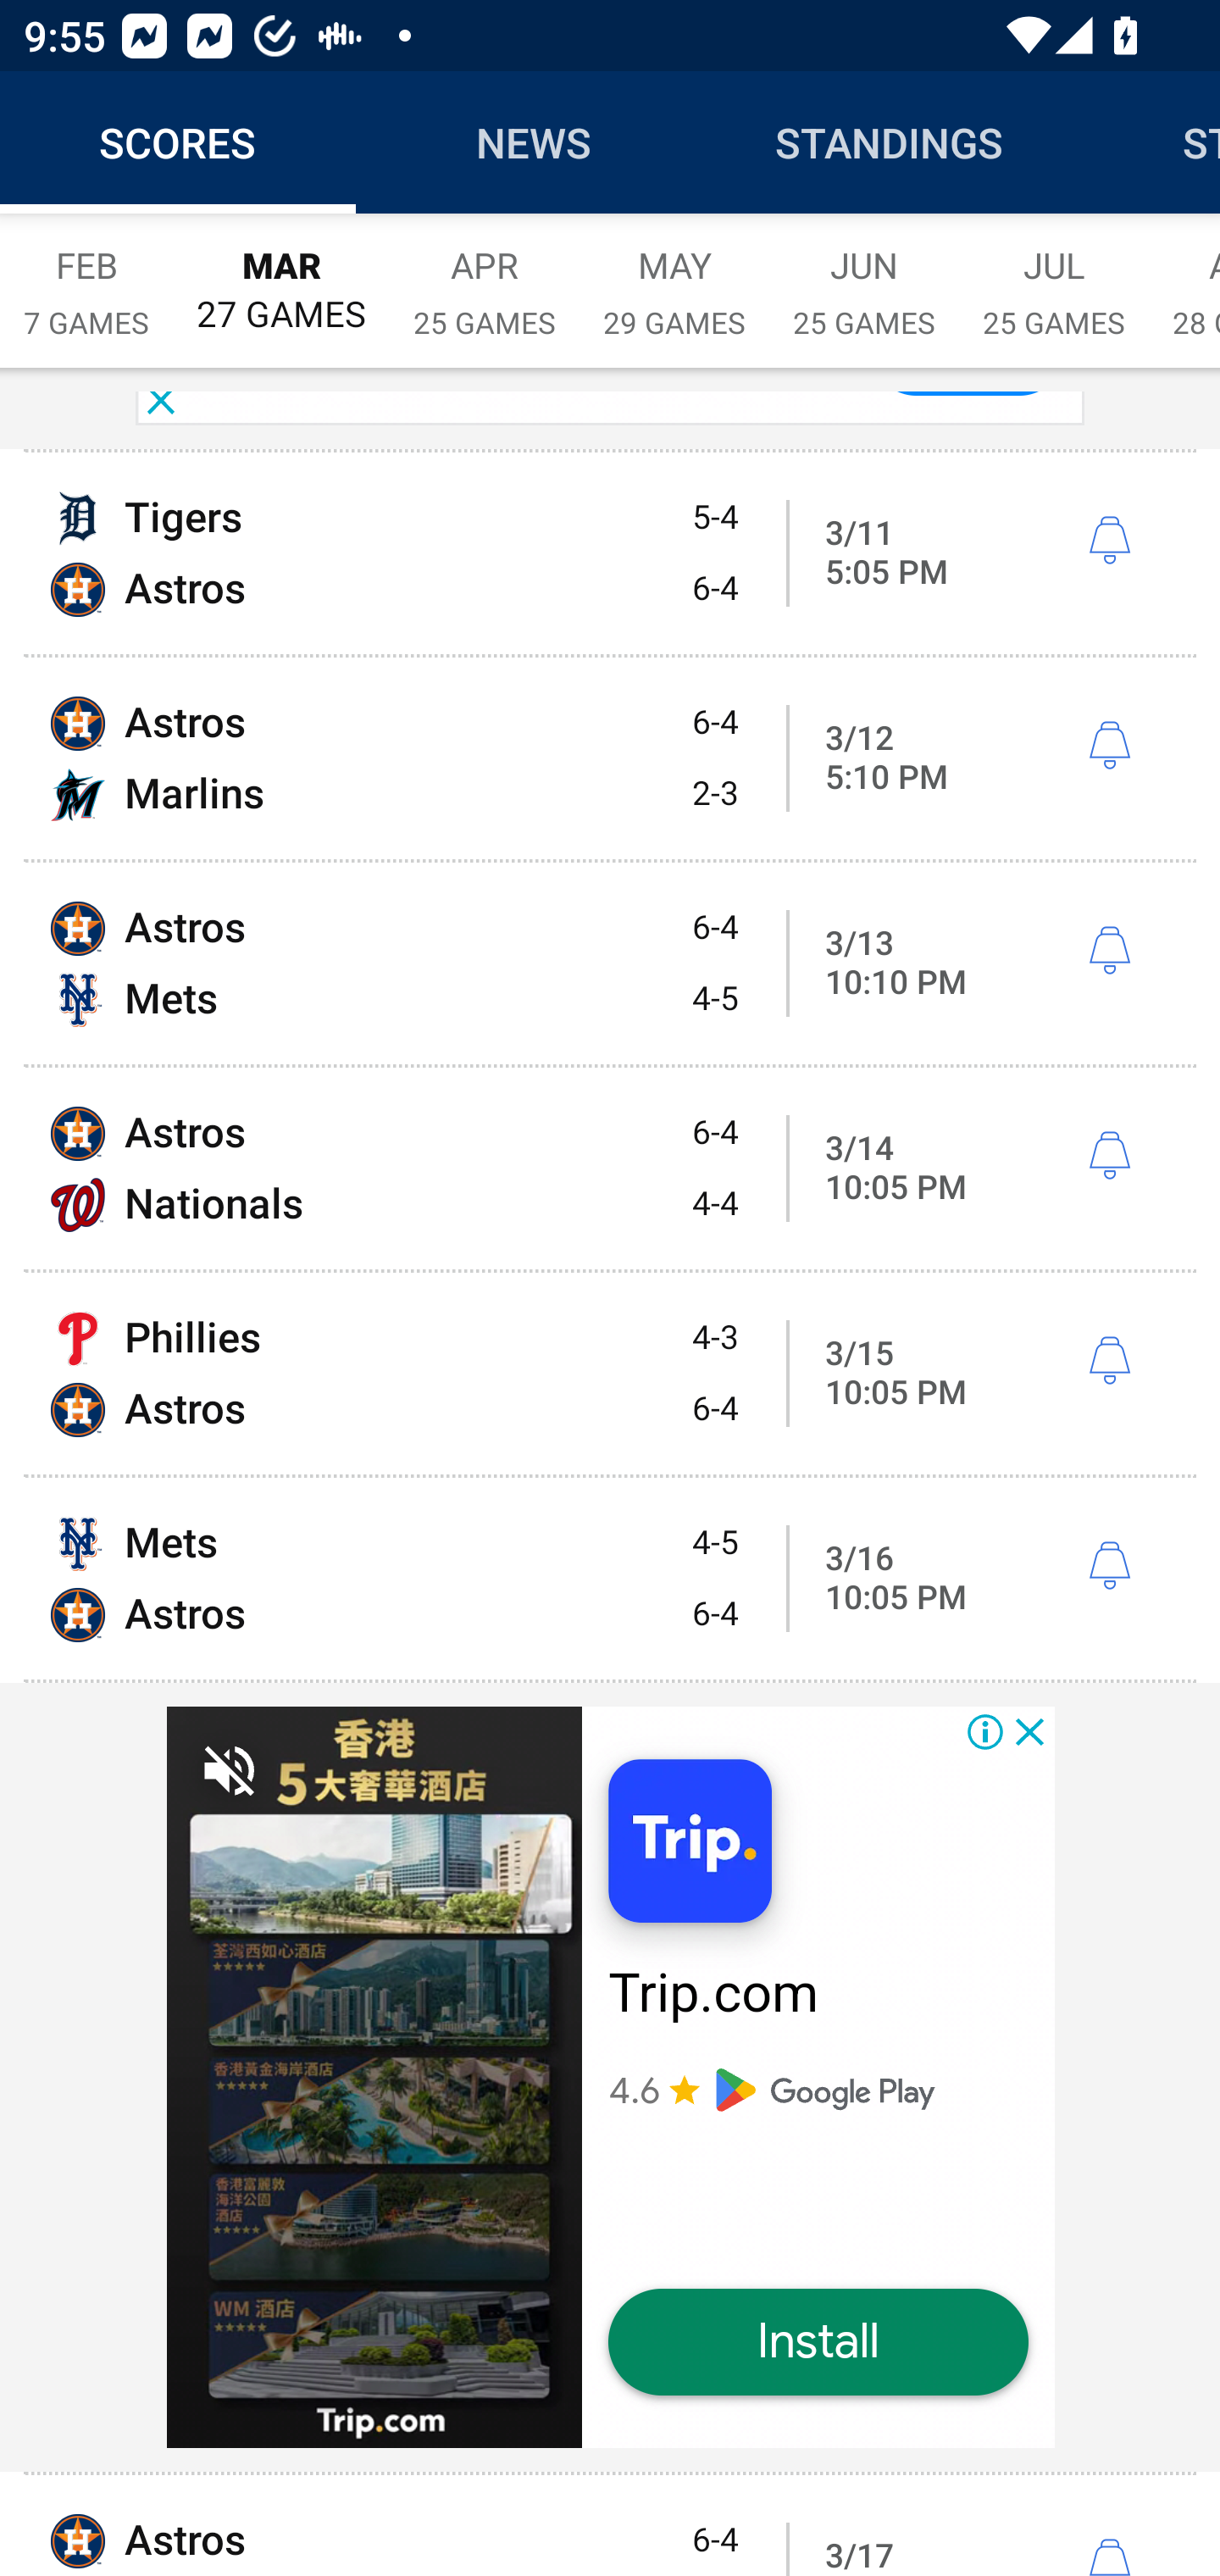  Describe the element at coordinates (610, 1579) in the screenshot. I see `Mets 4-5 Astros 6-4 3/16 10:05 PM í` at that location.